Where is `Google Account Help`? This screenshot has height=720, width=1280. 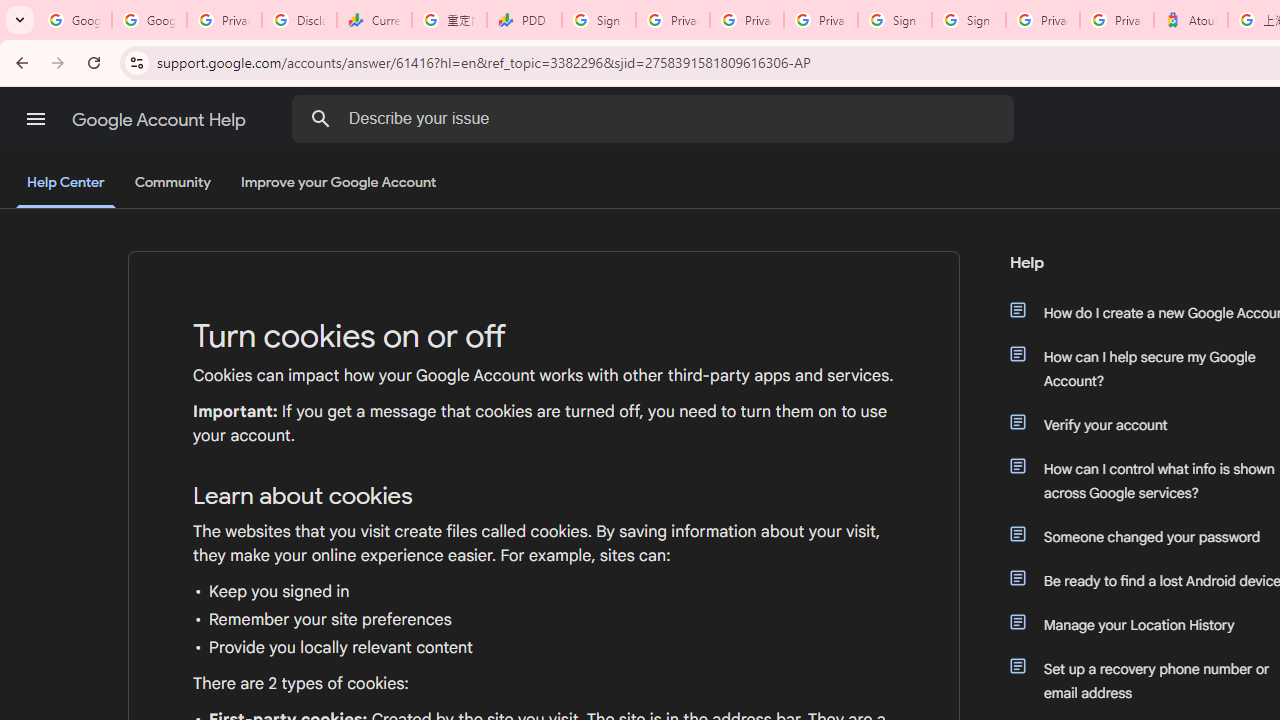
Google Account Help is located at coordinates (160, 120).